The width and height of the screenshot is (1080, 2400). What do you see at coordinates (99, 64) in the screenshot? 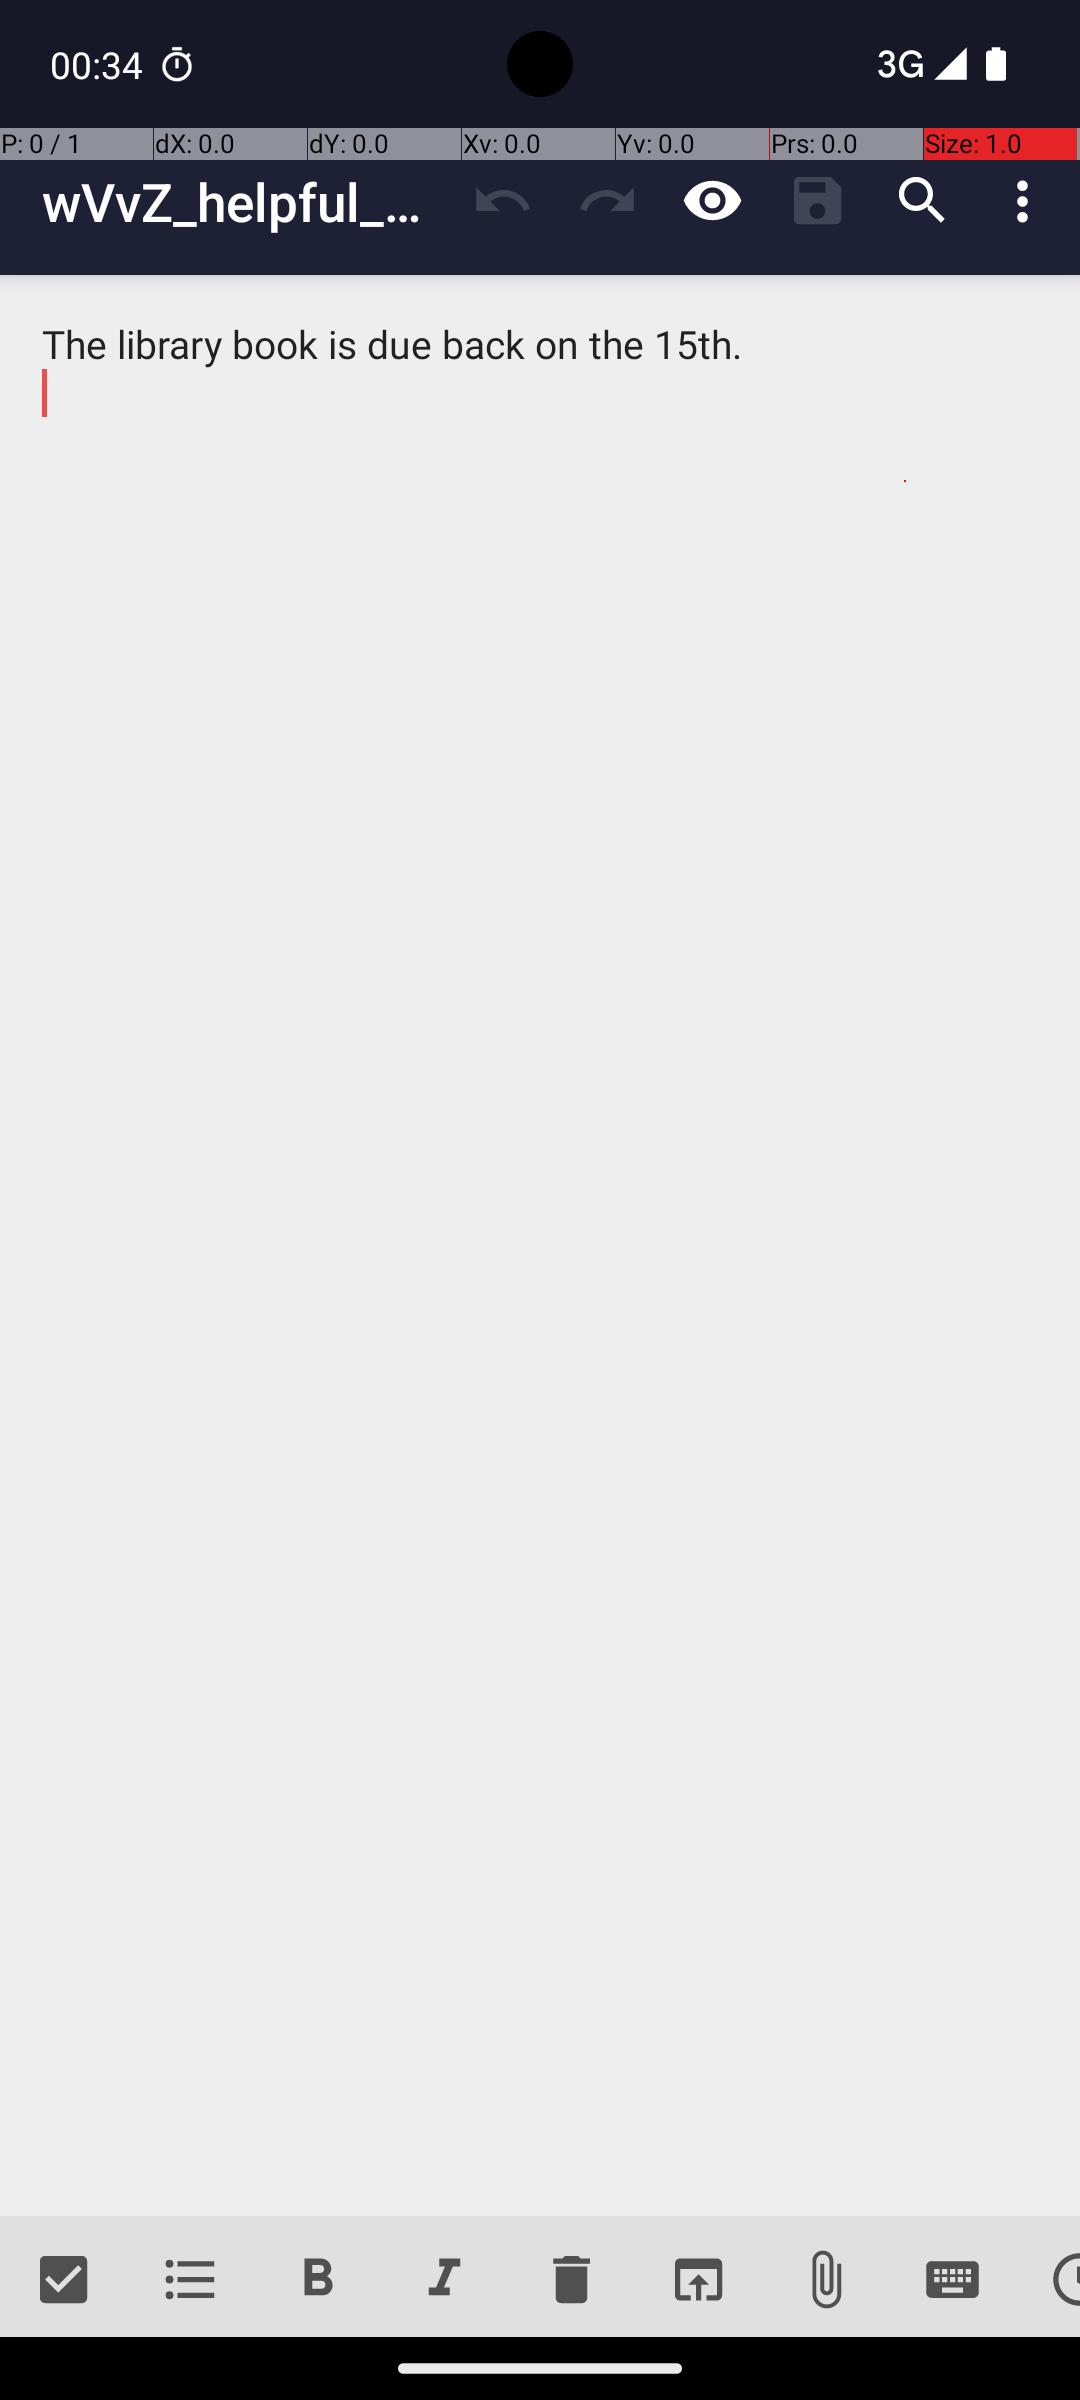
I see `00:34` at bounding box center [99, 64].